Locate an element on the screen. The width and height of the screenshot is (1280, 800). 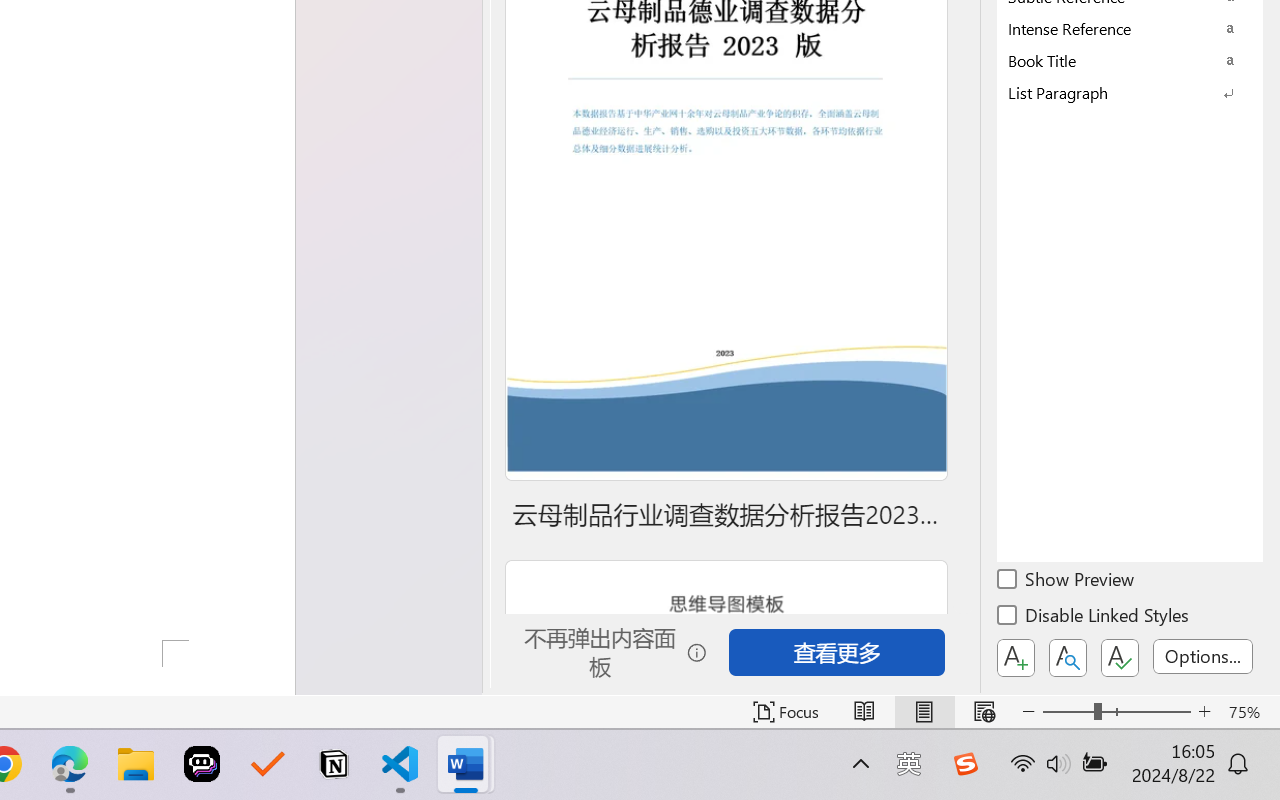
Show Preview is located at coordinates (1067, 582).